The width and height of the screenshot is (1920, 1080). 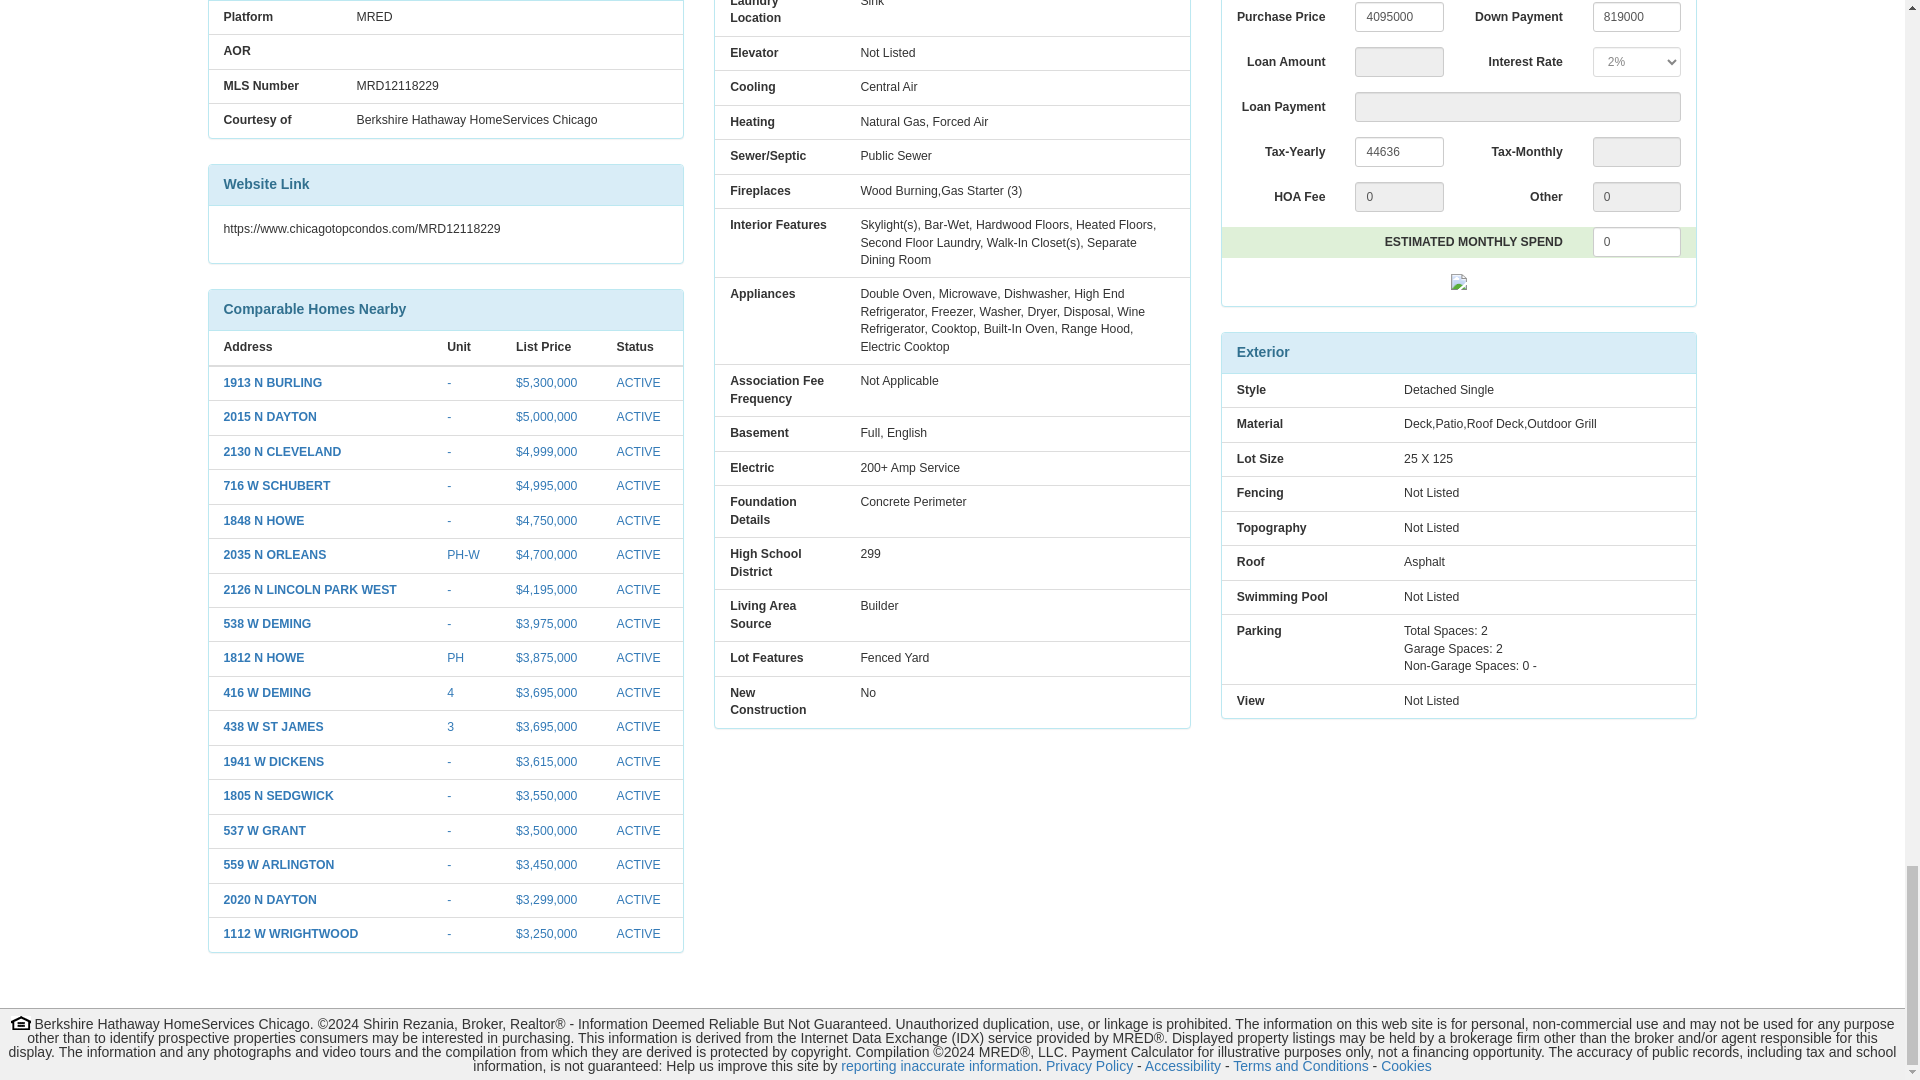 What do you see at coordinates (1399, 17) in the screenshot?
I see `4095000` at bounding box center [1399, 17].